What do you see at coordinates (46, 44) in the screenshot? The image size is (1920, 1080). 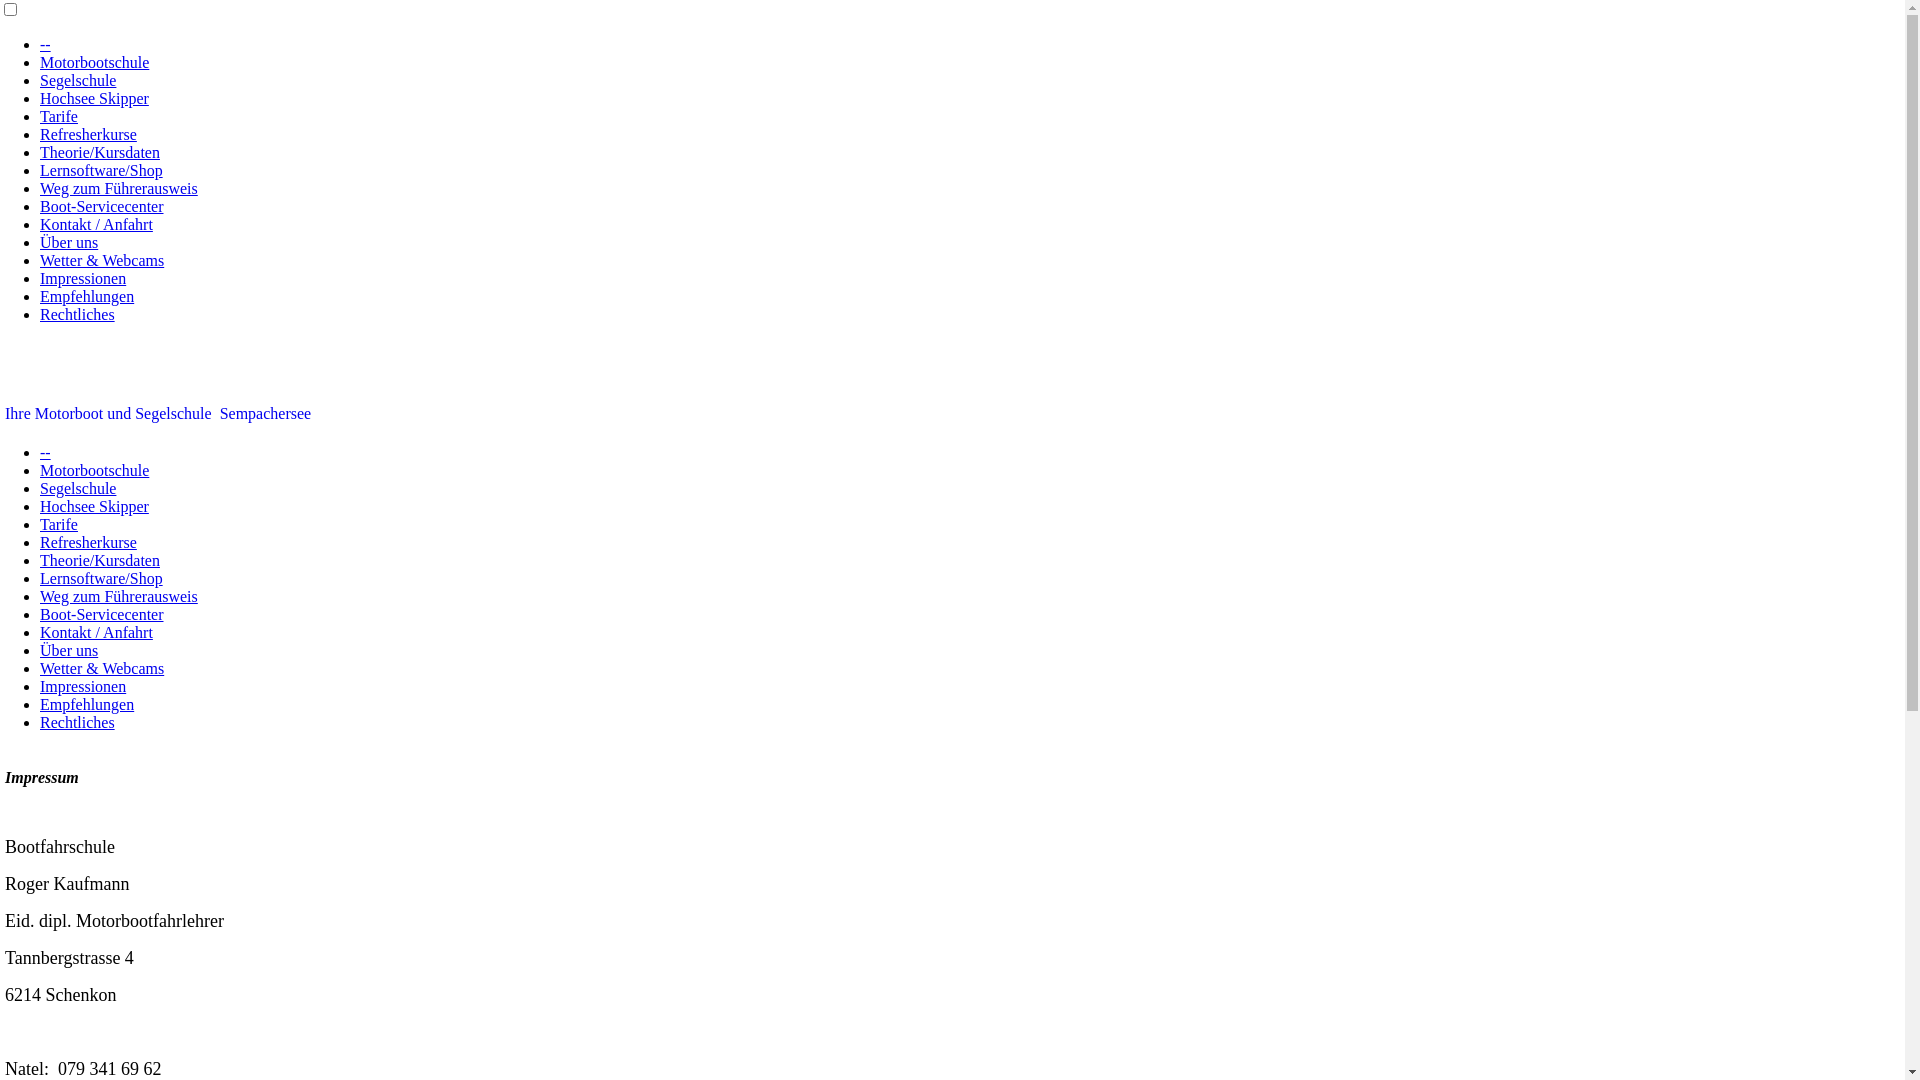 I see `--` at bounding box center [46, 44].